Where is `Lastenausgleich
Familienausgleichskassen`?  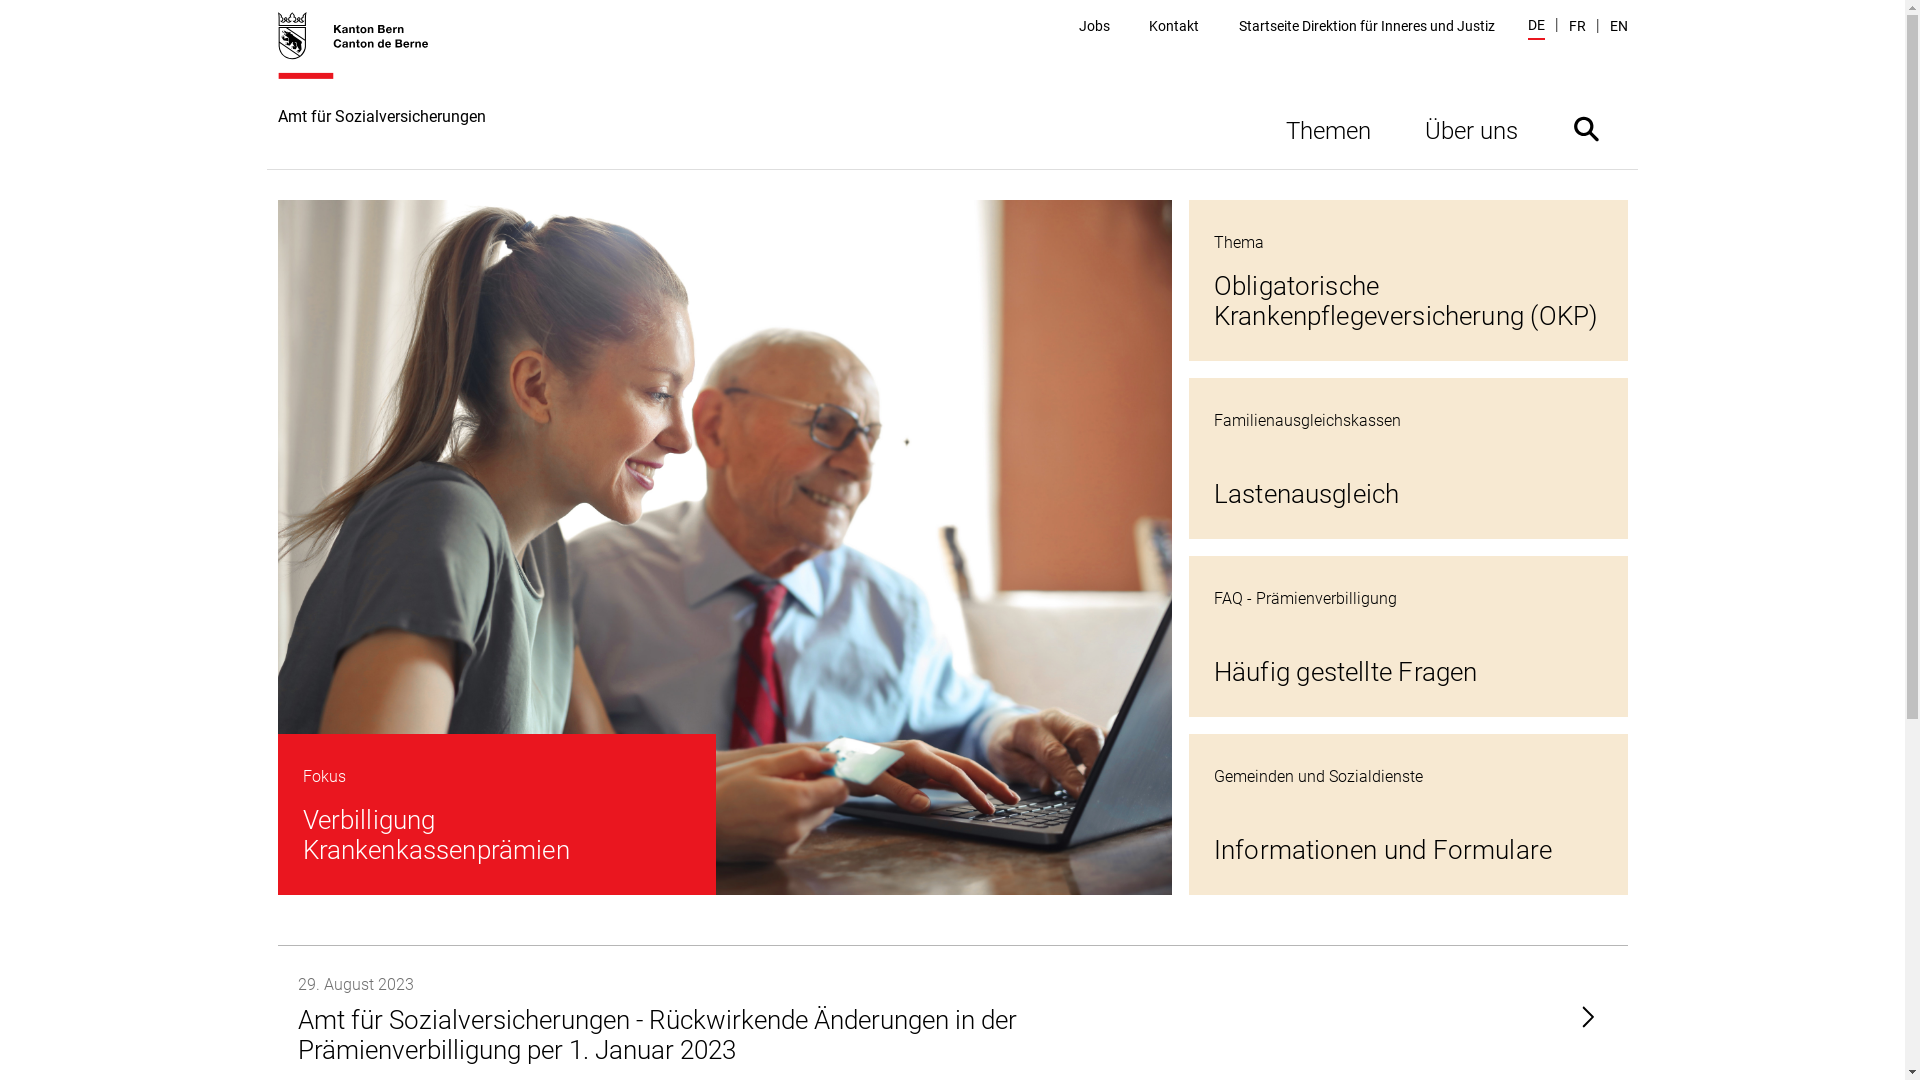 Lastenausgleich
Familienausgleichskassen is located at coordinates (1408, 458).